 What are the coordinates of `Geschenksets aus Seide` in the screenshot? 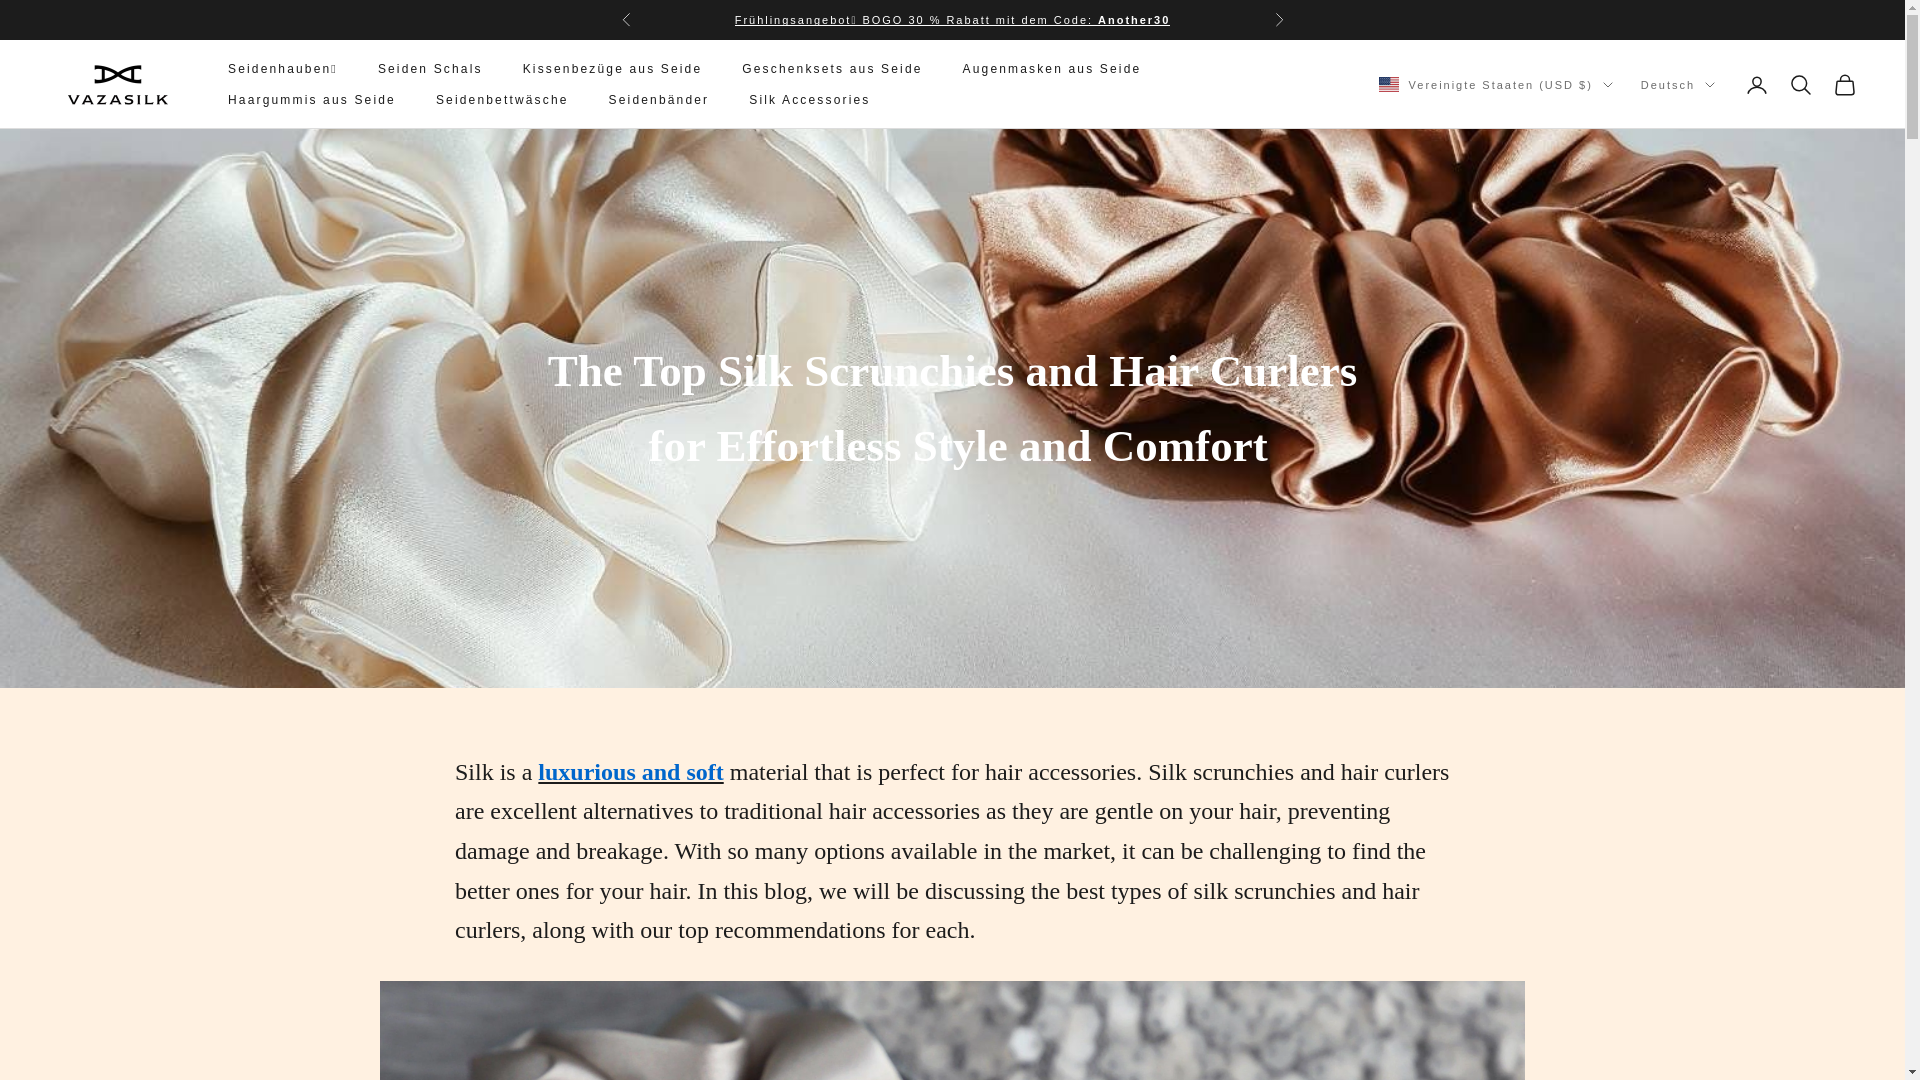 It's located at (831, 68).